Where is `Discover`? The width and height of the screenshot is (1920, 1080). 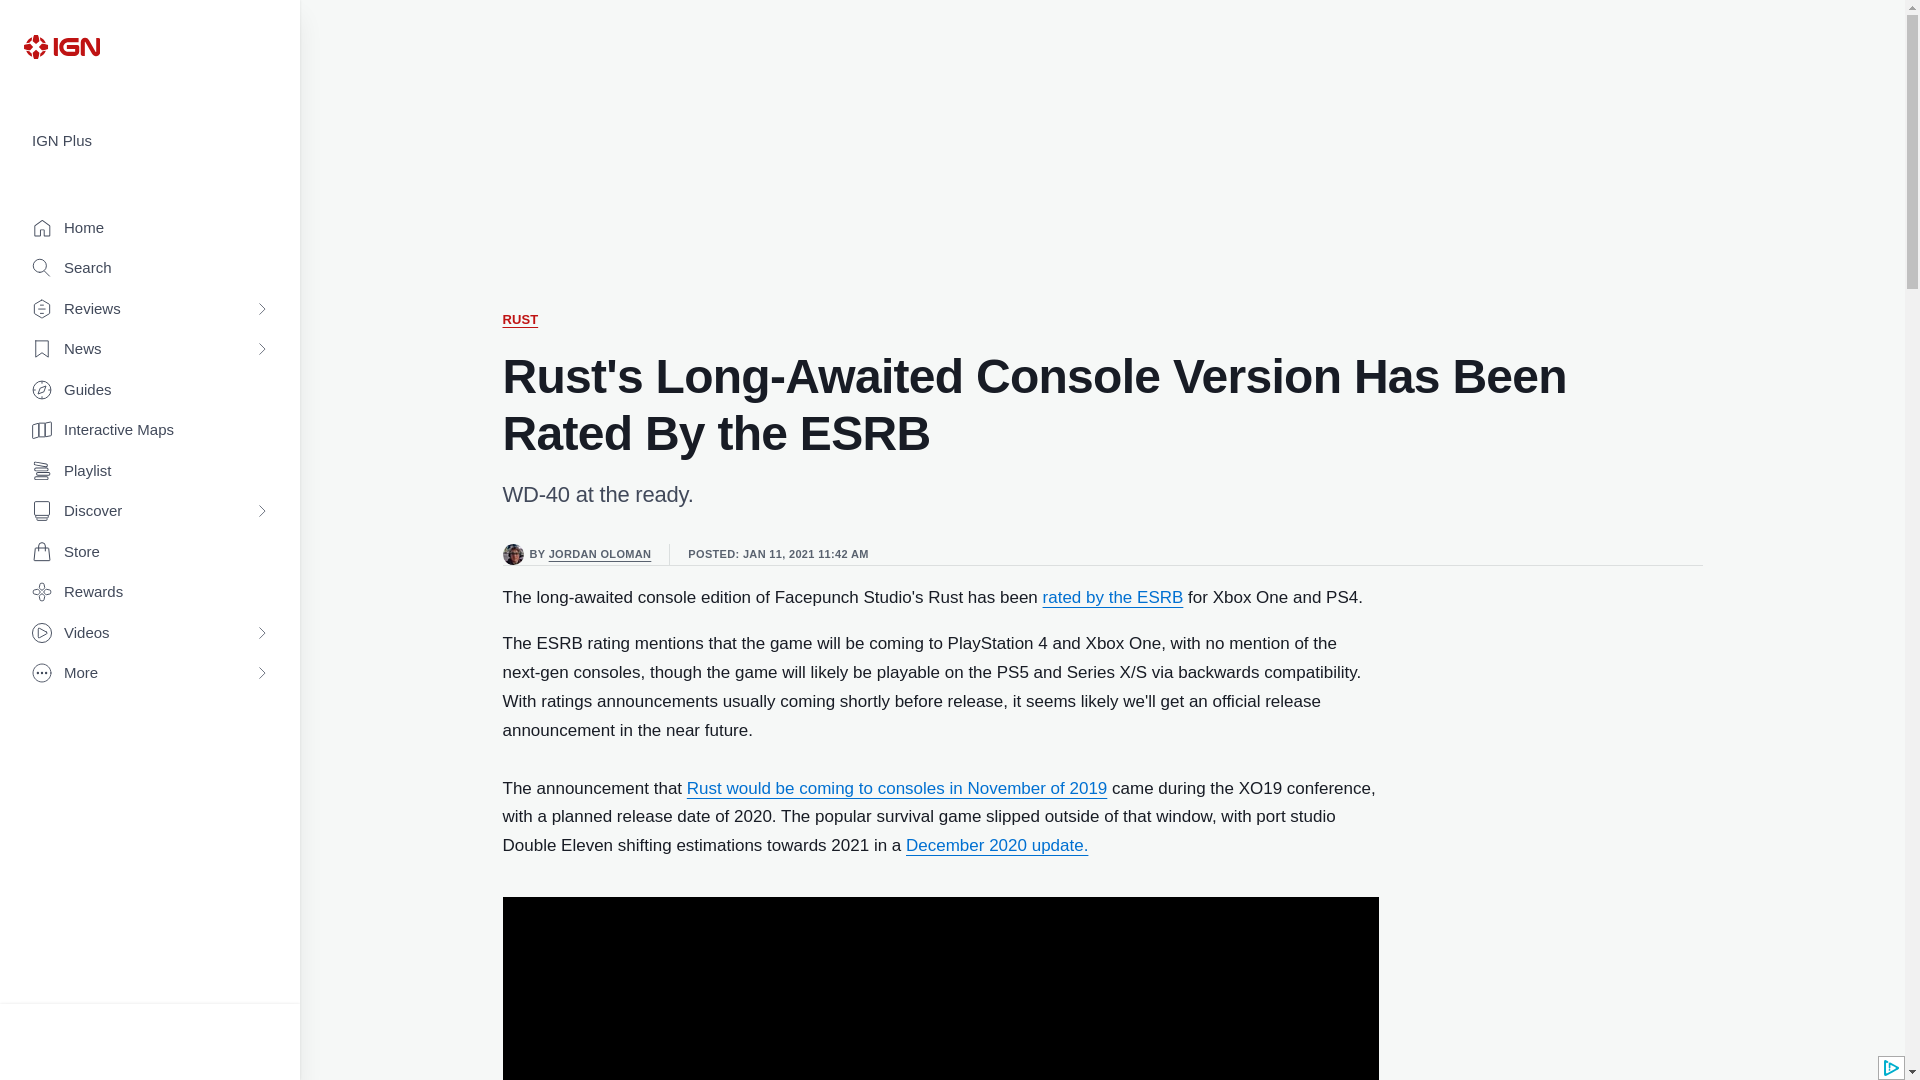 Discover is located at coordinates (150, 512).